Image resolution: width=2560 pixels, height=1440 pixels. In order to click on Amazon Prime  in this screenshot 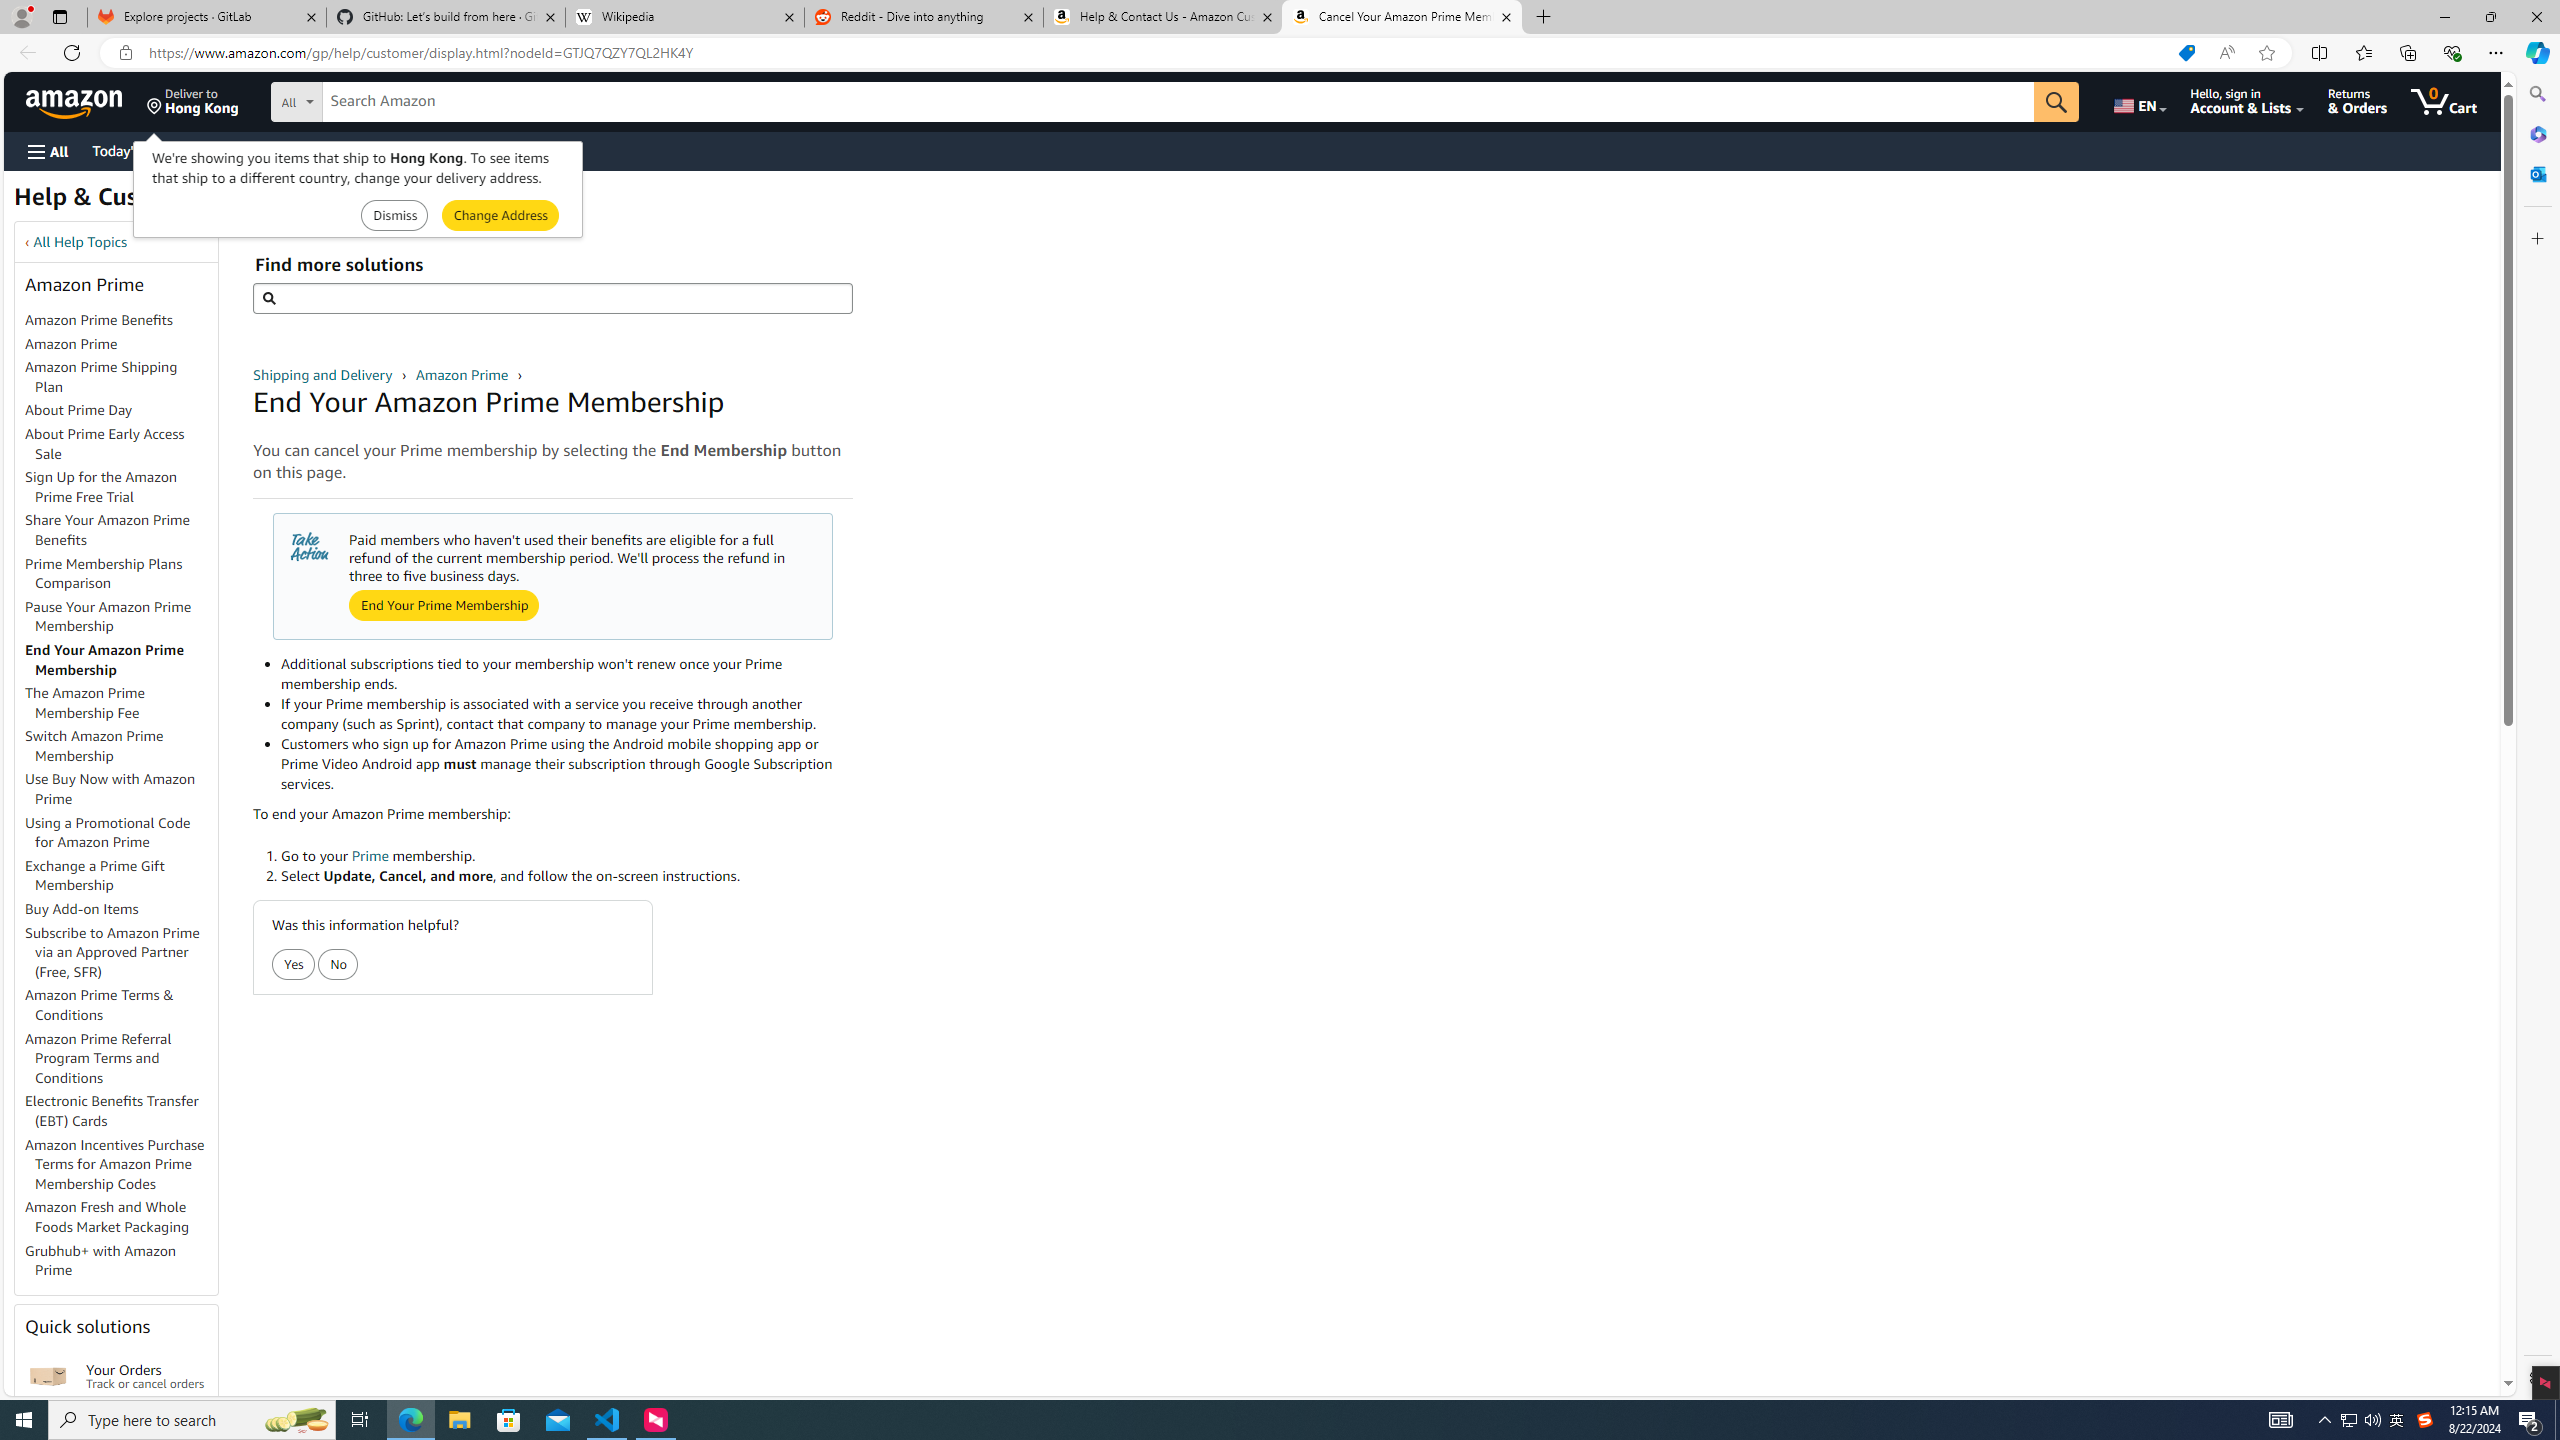, I will do `click(463, 374)`.